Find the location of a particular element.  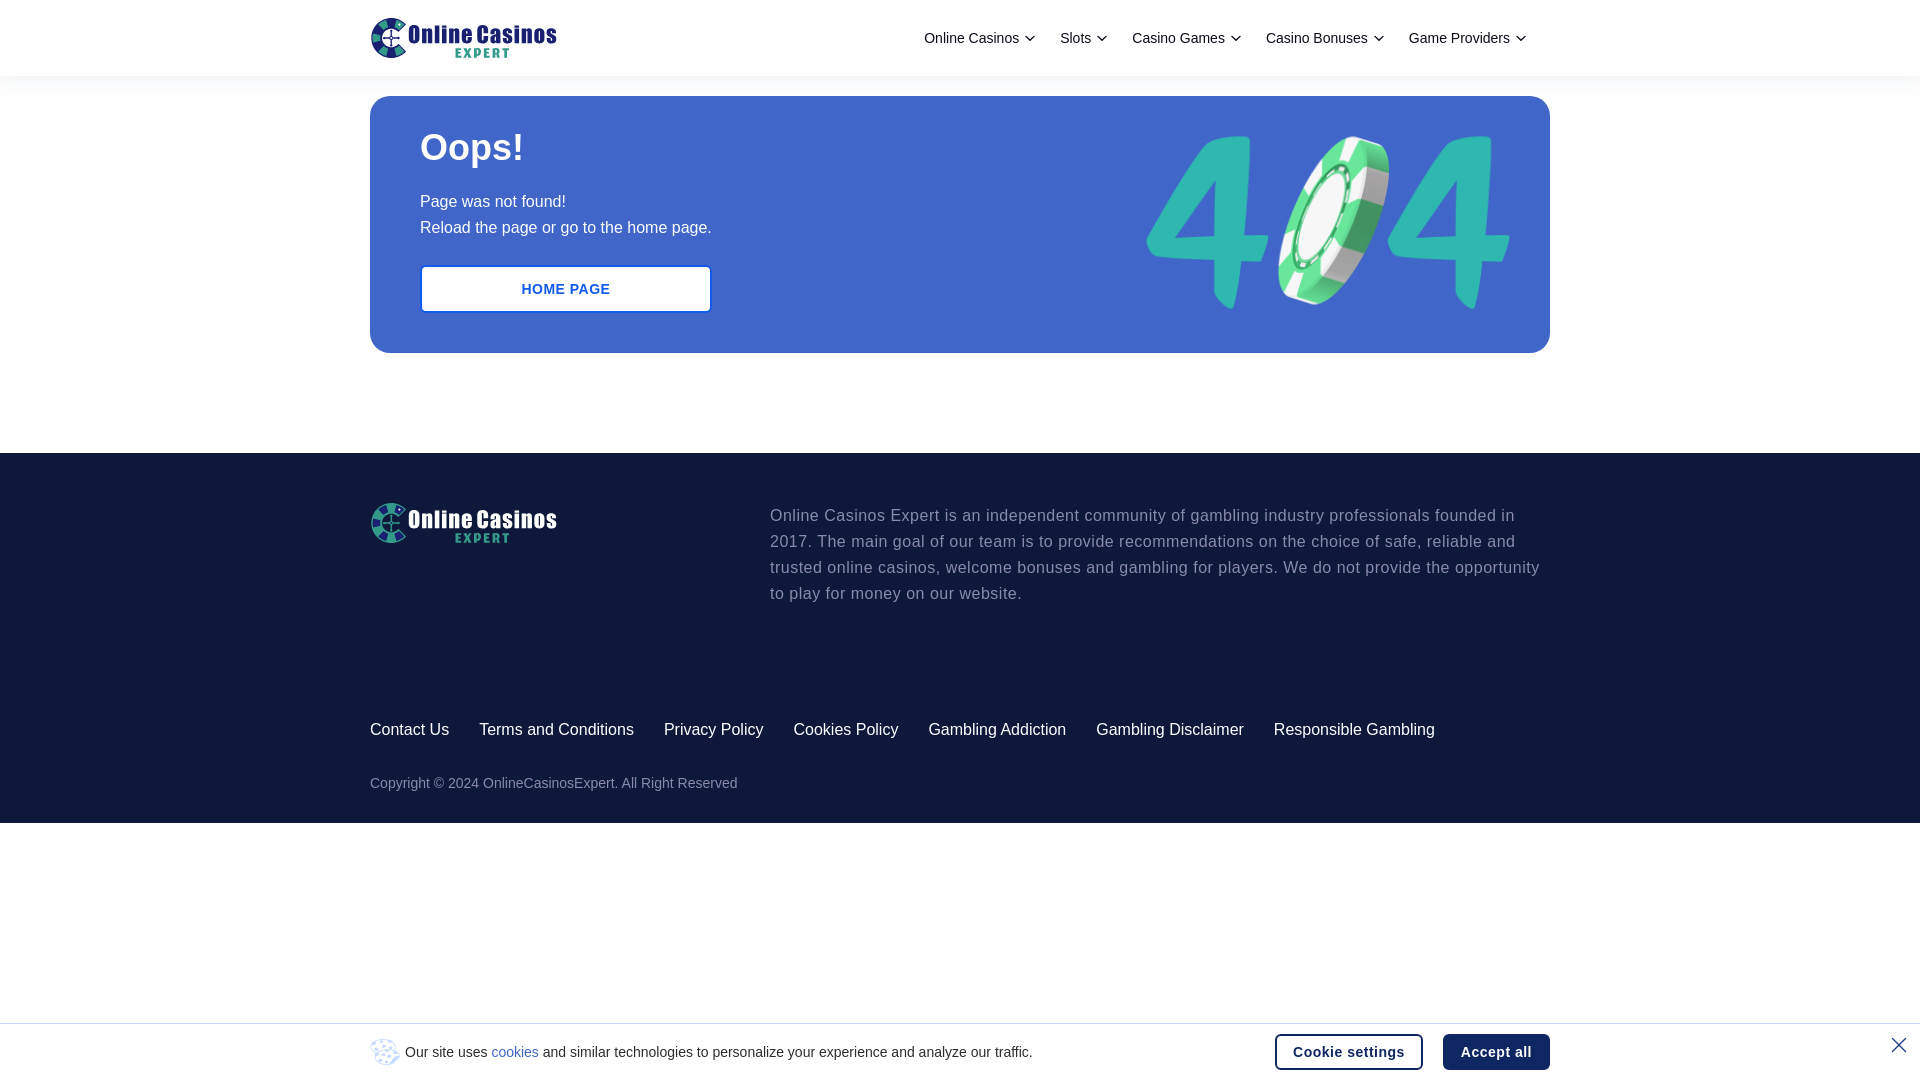

Casino Bonuses is located at coordinates (1324, 38).